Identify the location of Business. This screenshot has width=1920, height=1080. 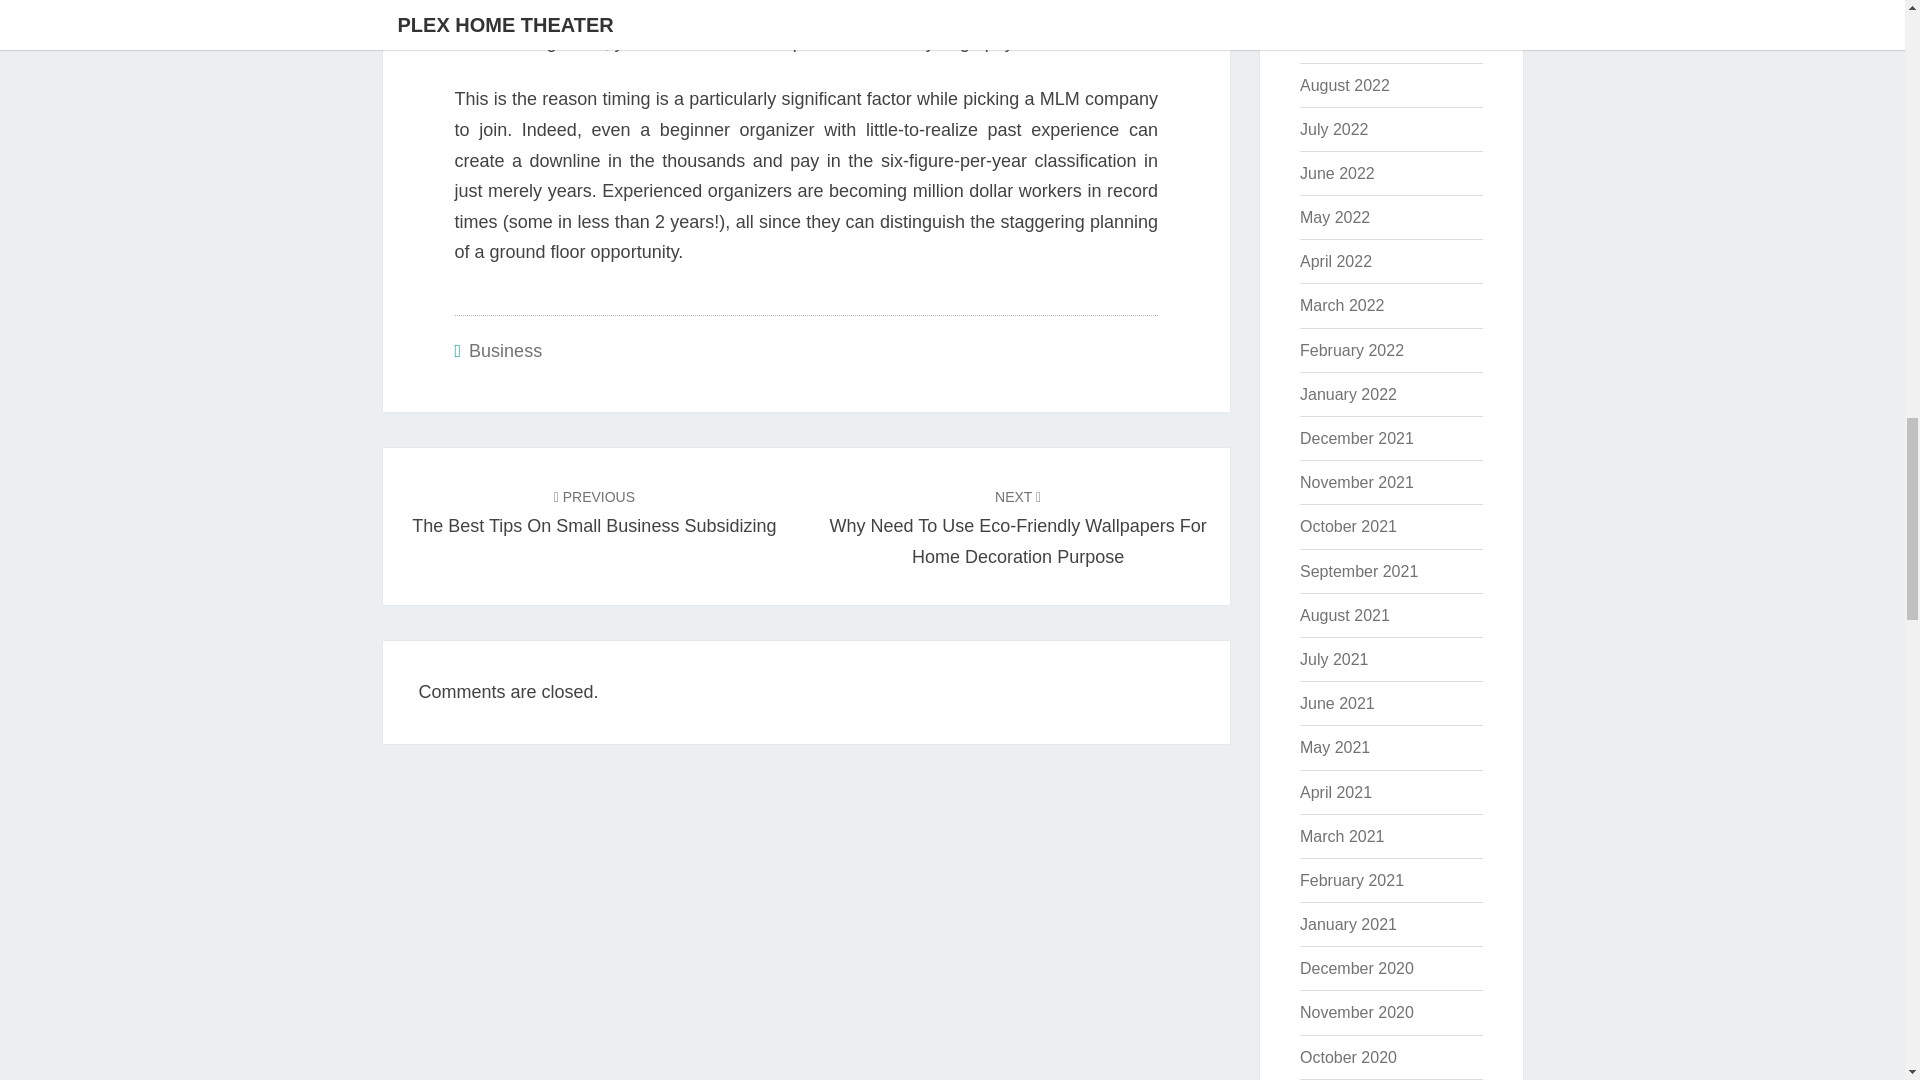
(504, 350).